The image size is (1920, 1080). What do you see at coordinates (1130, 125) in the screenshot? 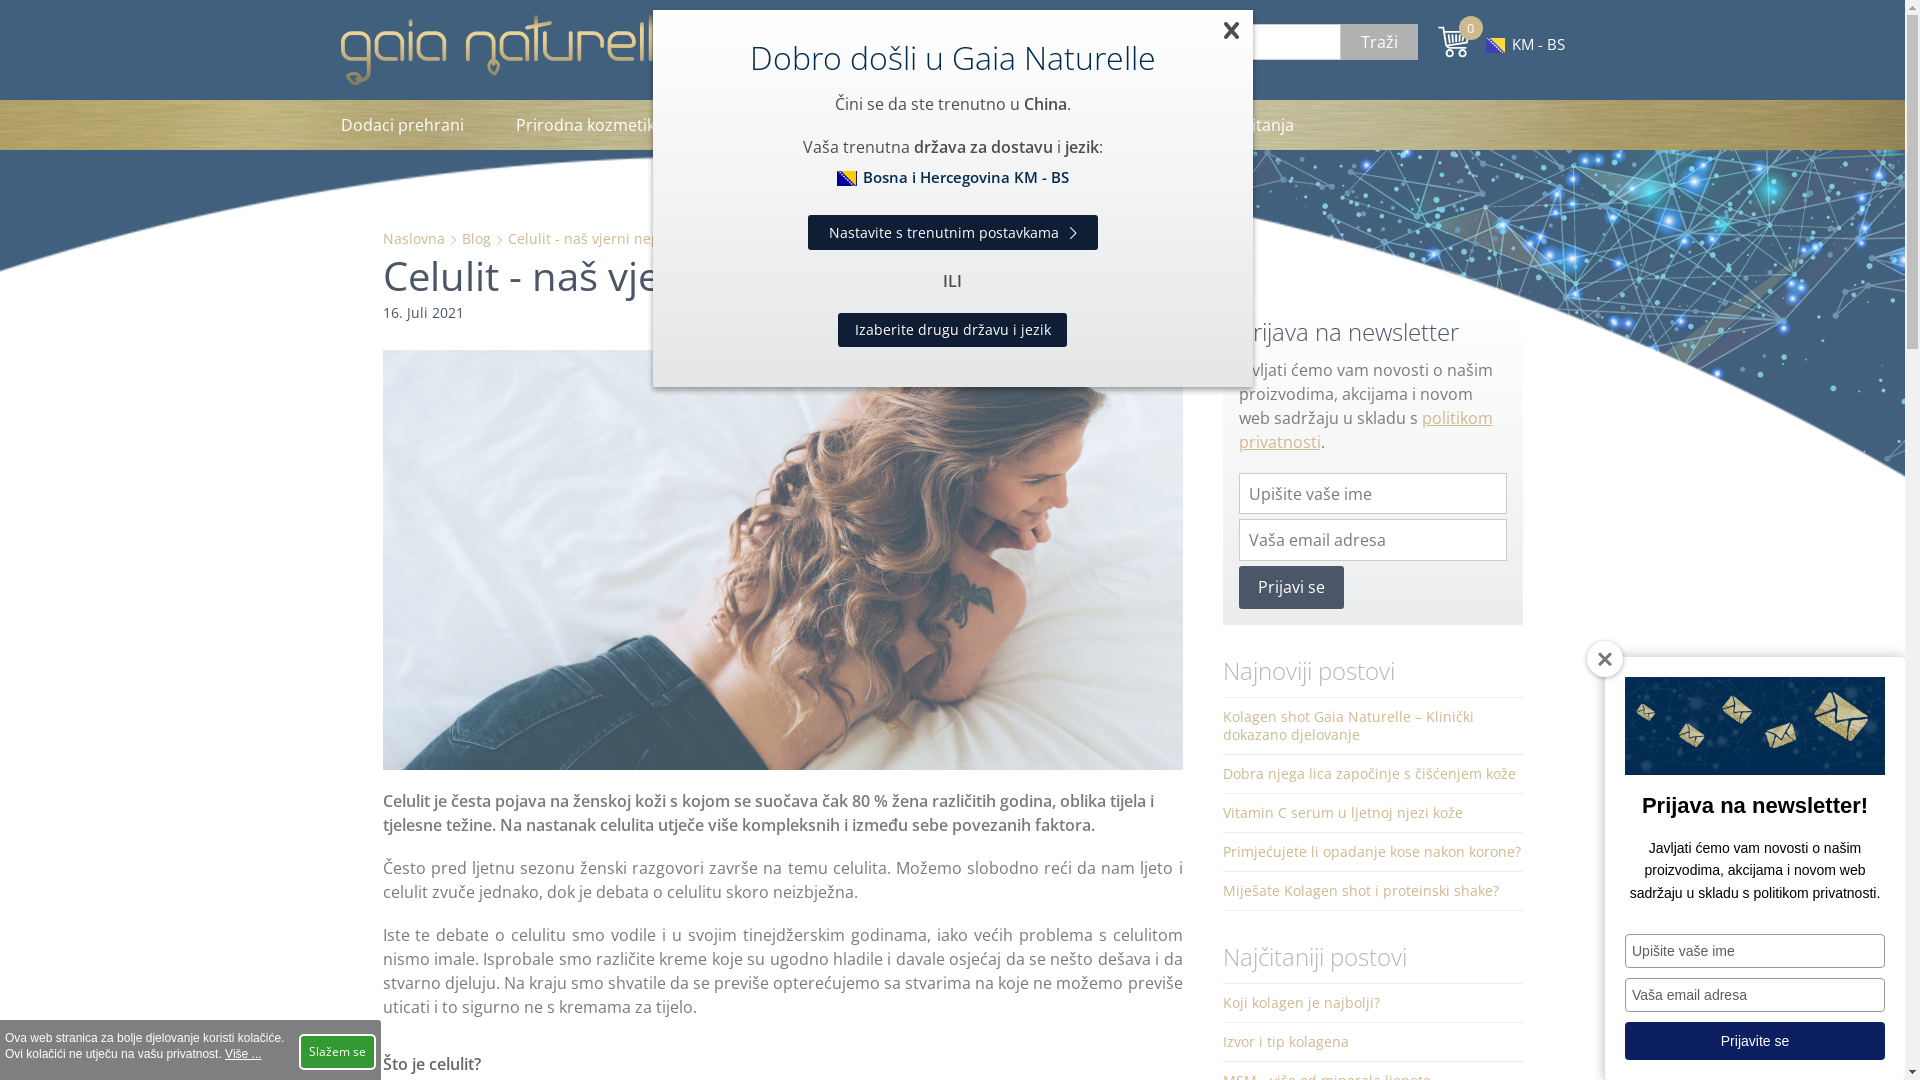
I see `Iskustva kupaca` at bounding box center [1130, 125].